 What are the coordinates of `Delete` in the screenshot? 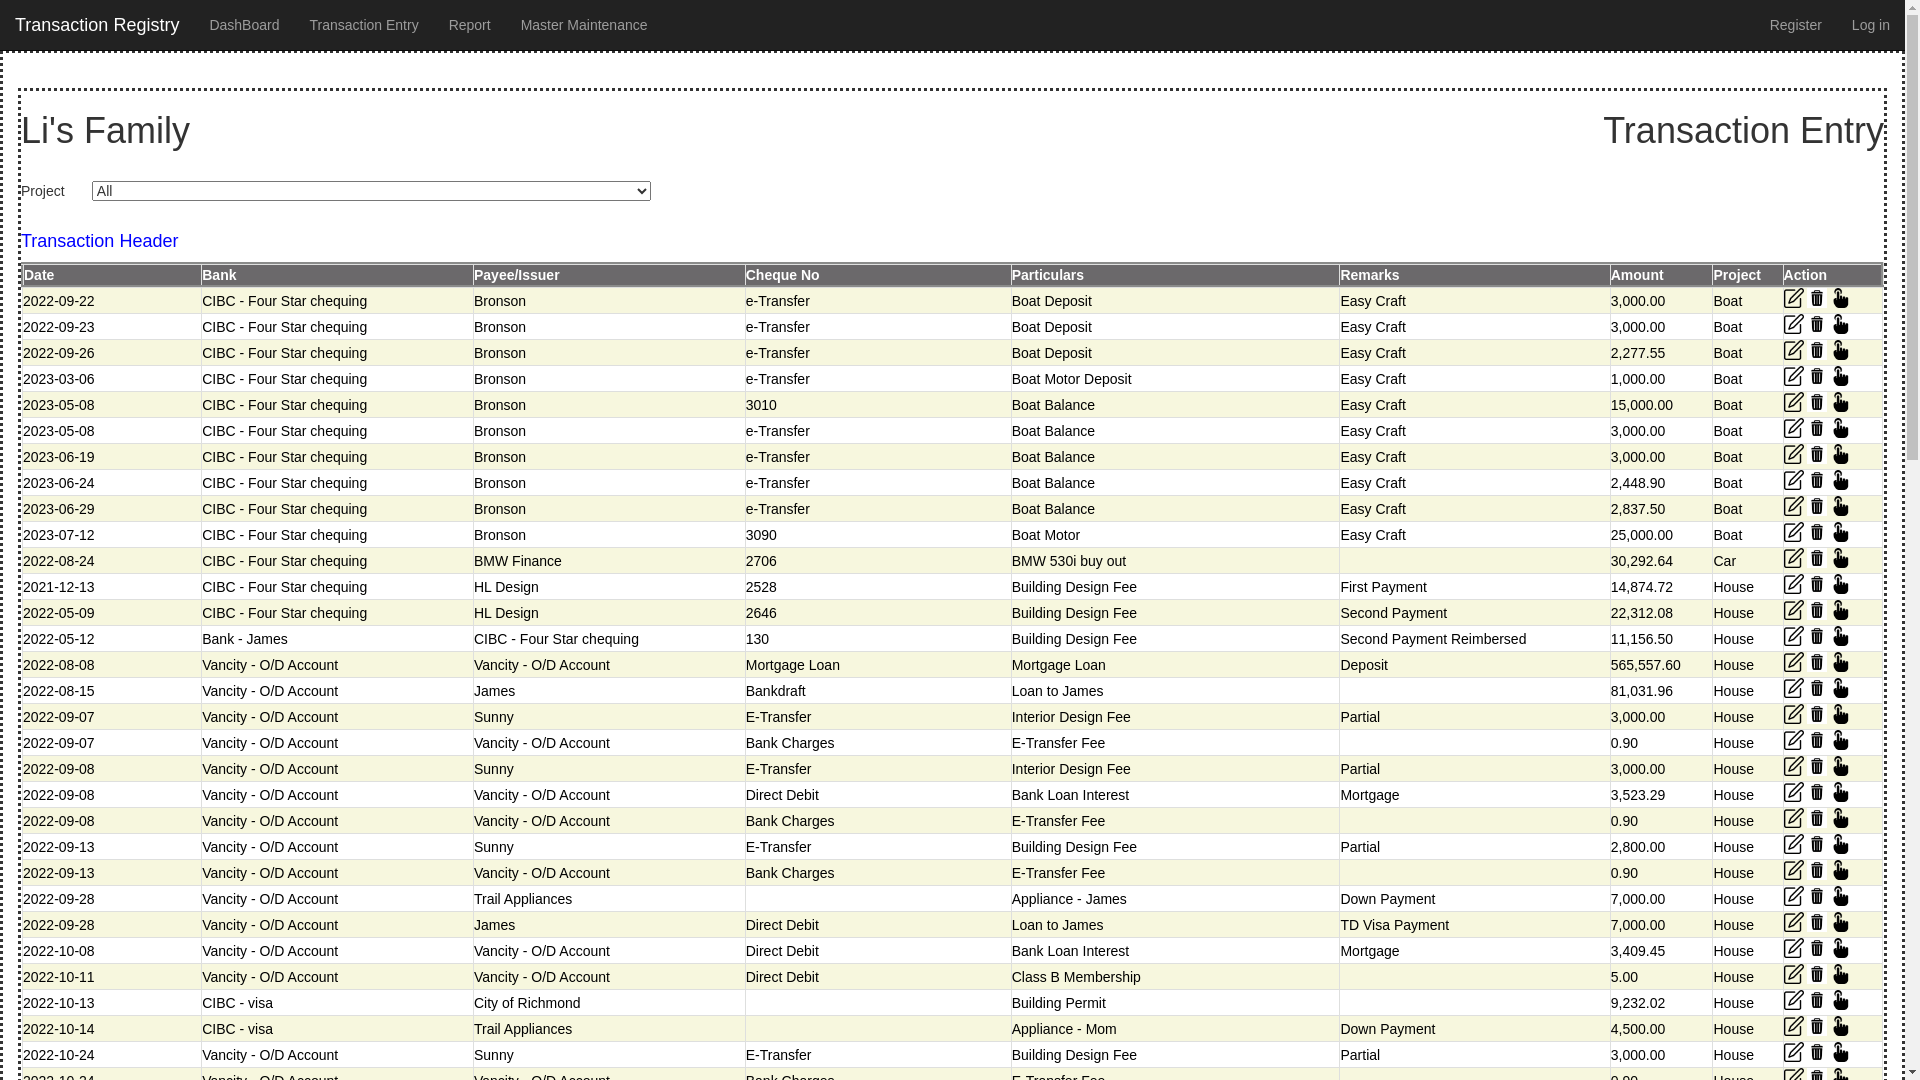 It's located at (1817, 506).